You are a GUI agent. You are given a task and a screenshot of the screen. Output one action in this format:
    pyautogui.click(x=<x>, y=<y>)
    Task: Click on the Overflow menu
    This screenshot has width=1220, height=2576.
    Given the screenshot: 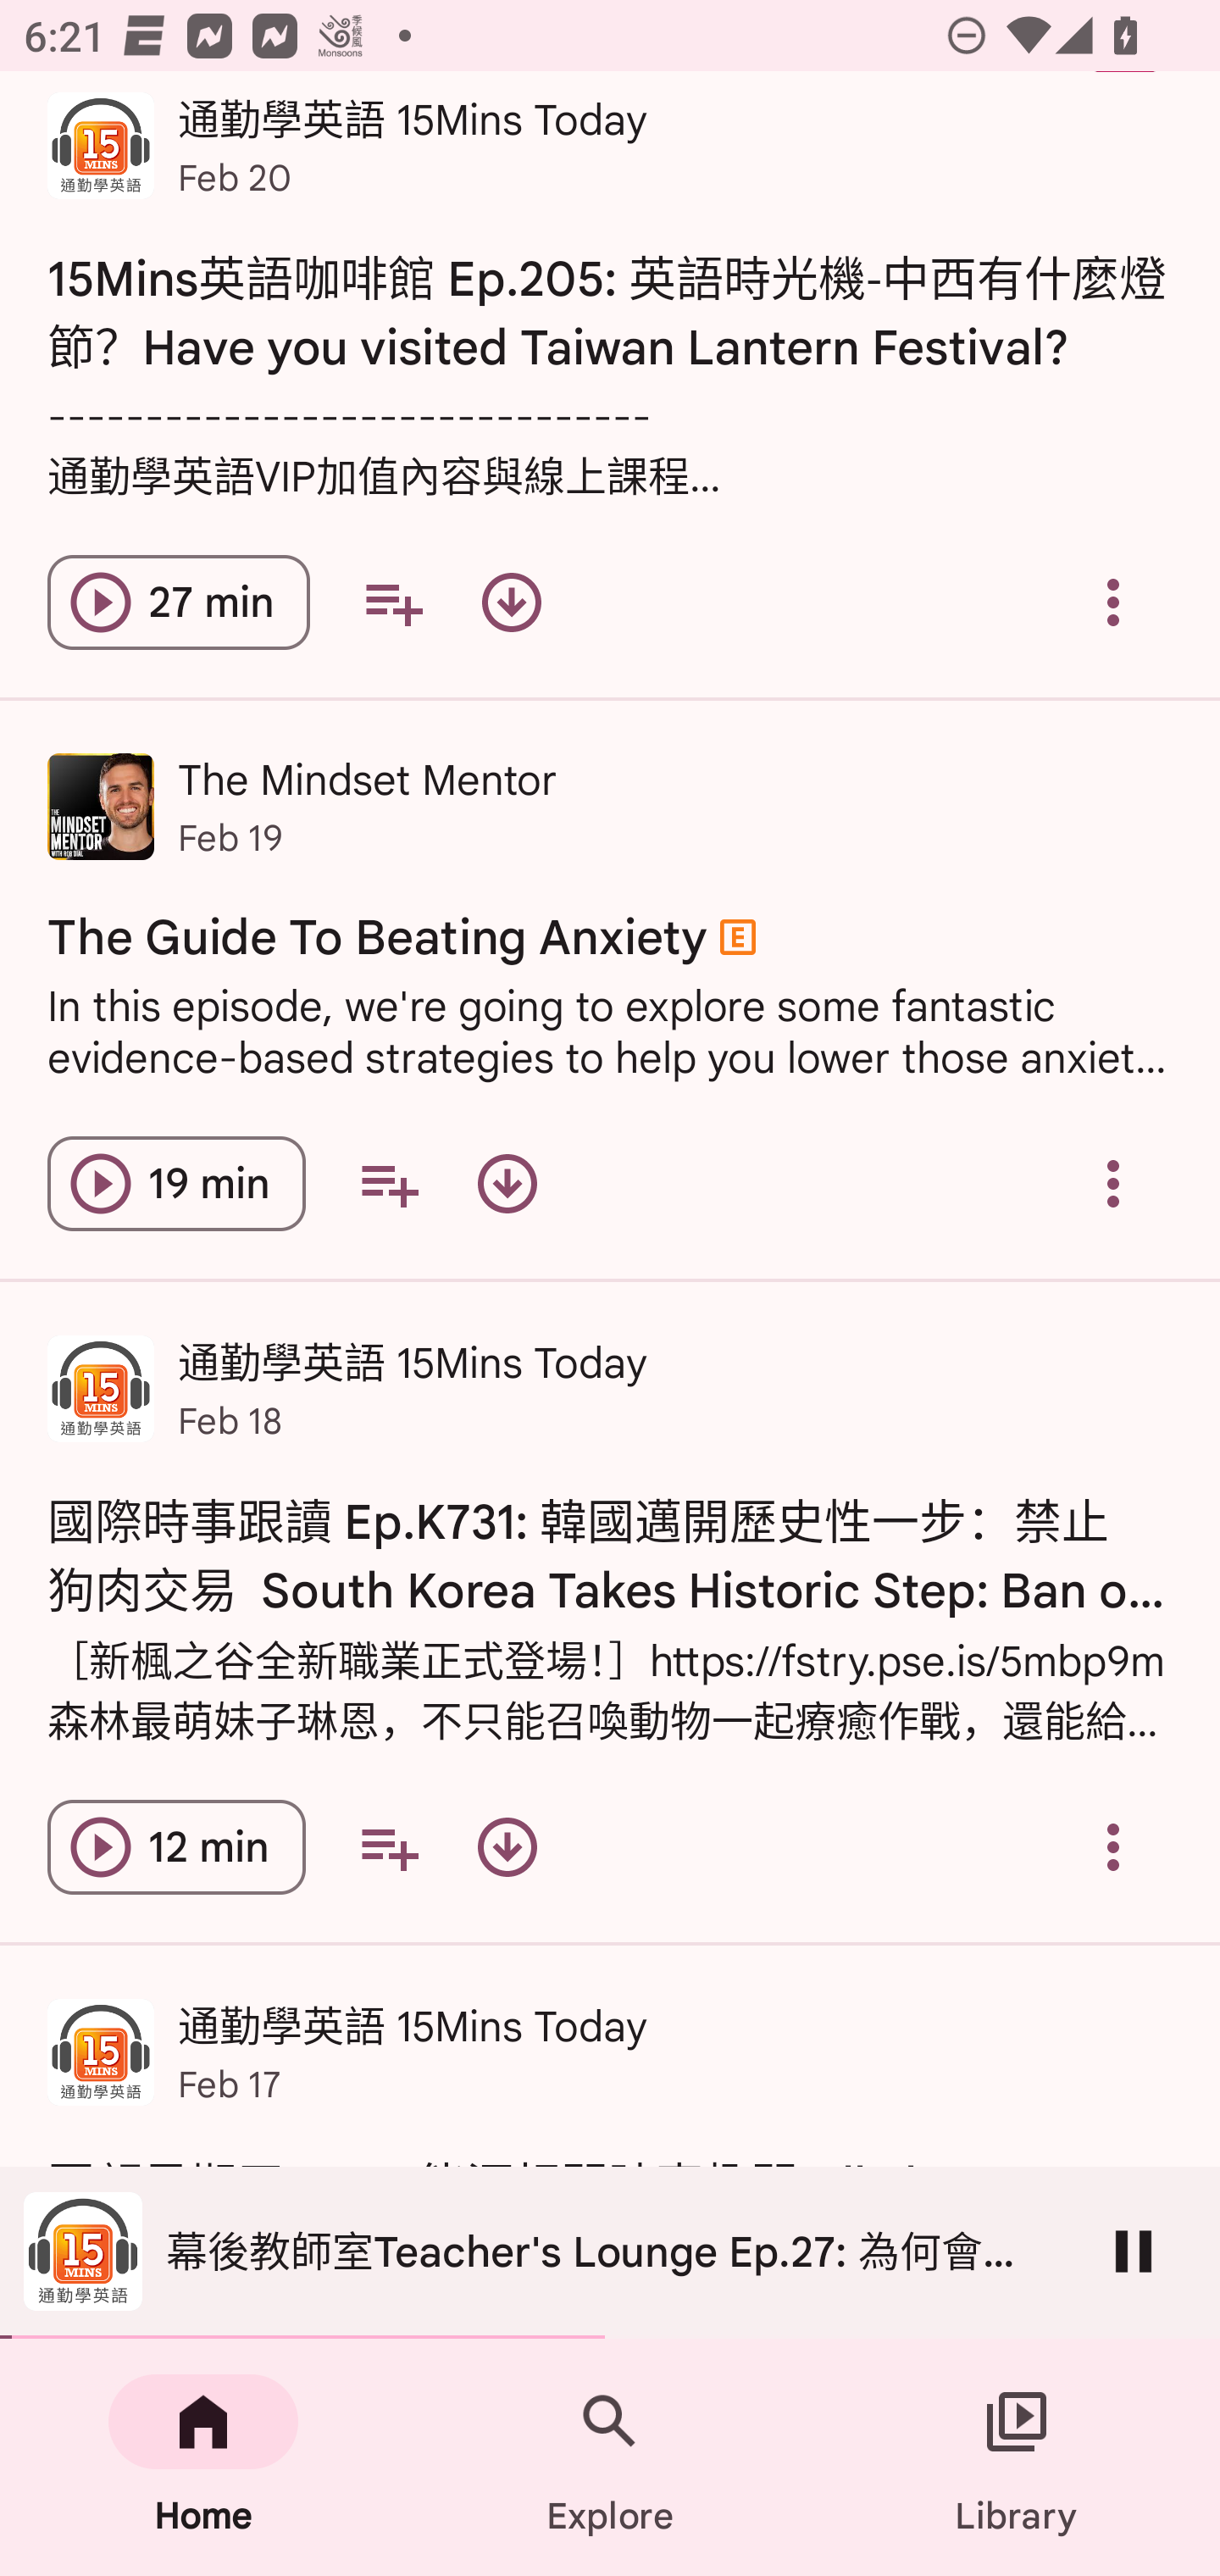 What is the action you would take?
    pyautogui.click(x=1113, y=1846)
    